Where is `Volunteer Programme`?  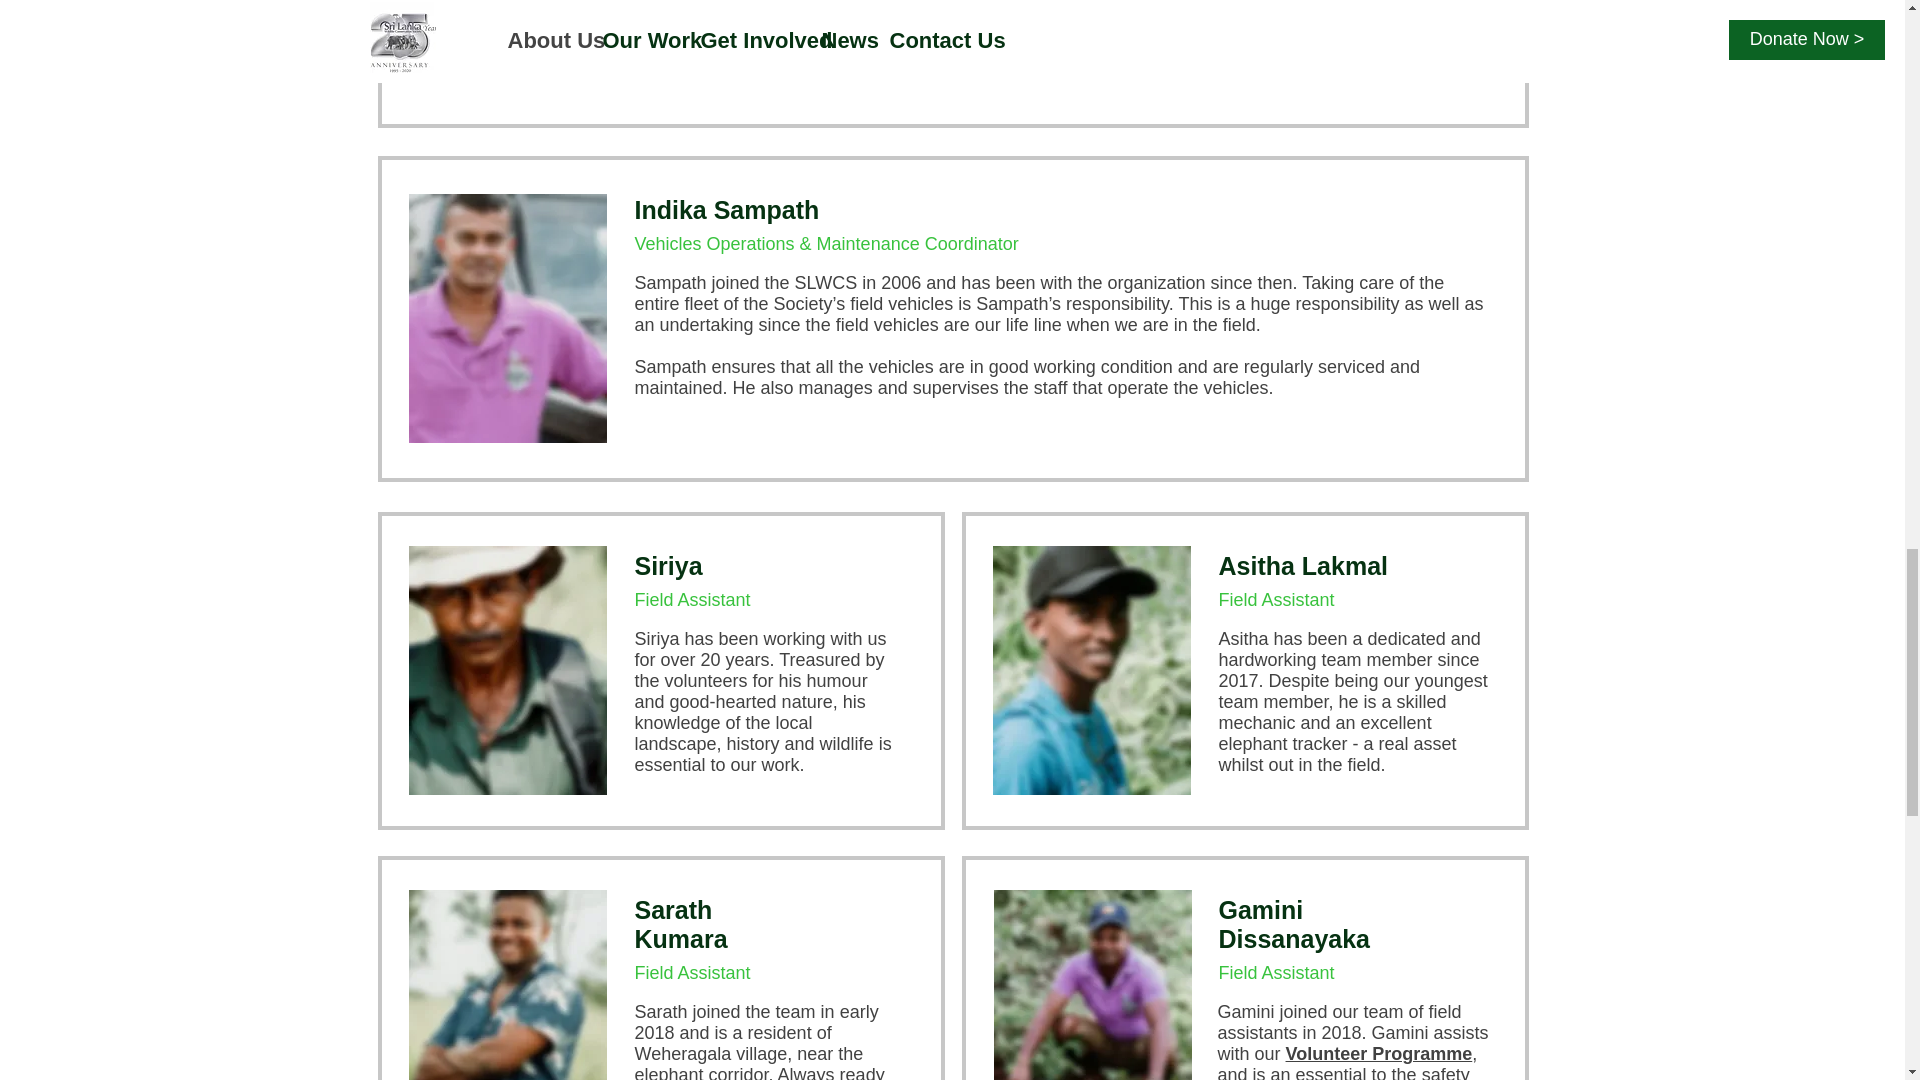
Volunteer Programme is located at coordinates (1379, 1054).